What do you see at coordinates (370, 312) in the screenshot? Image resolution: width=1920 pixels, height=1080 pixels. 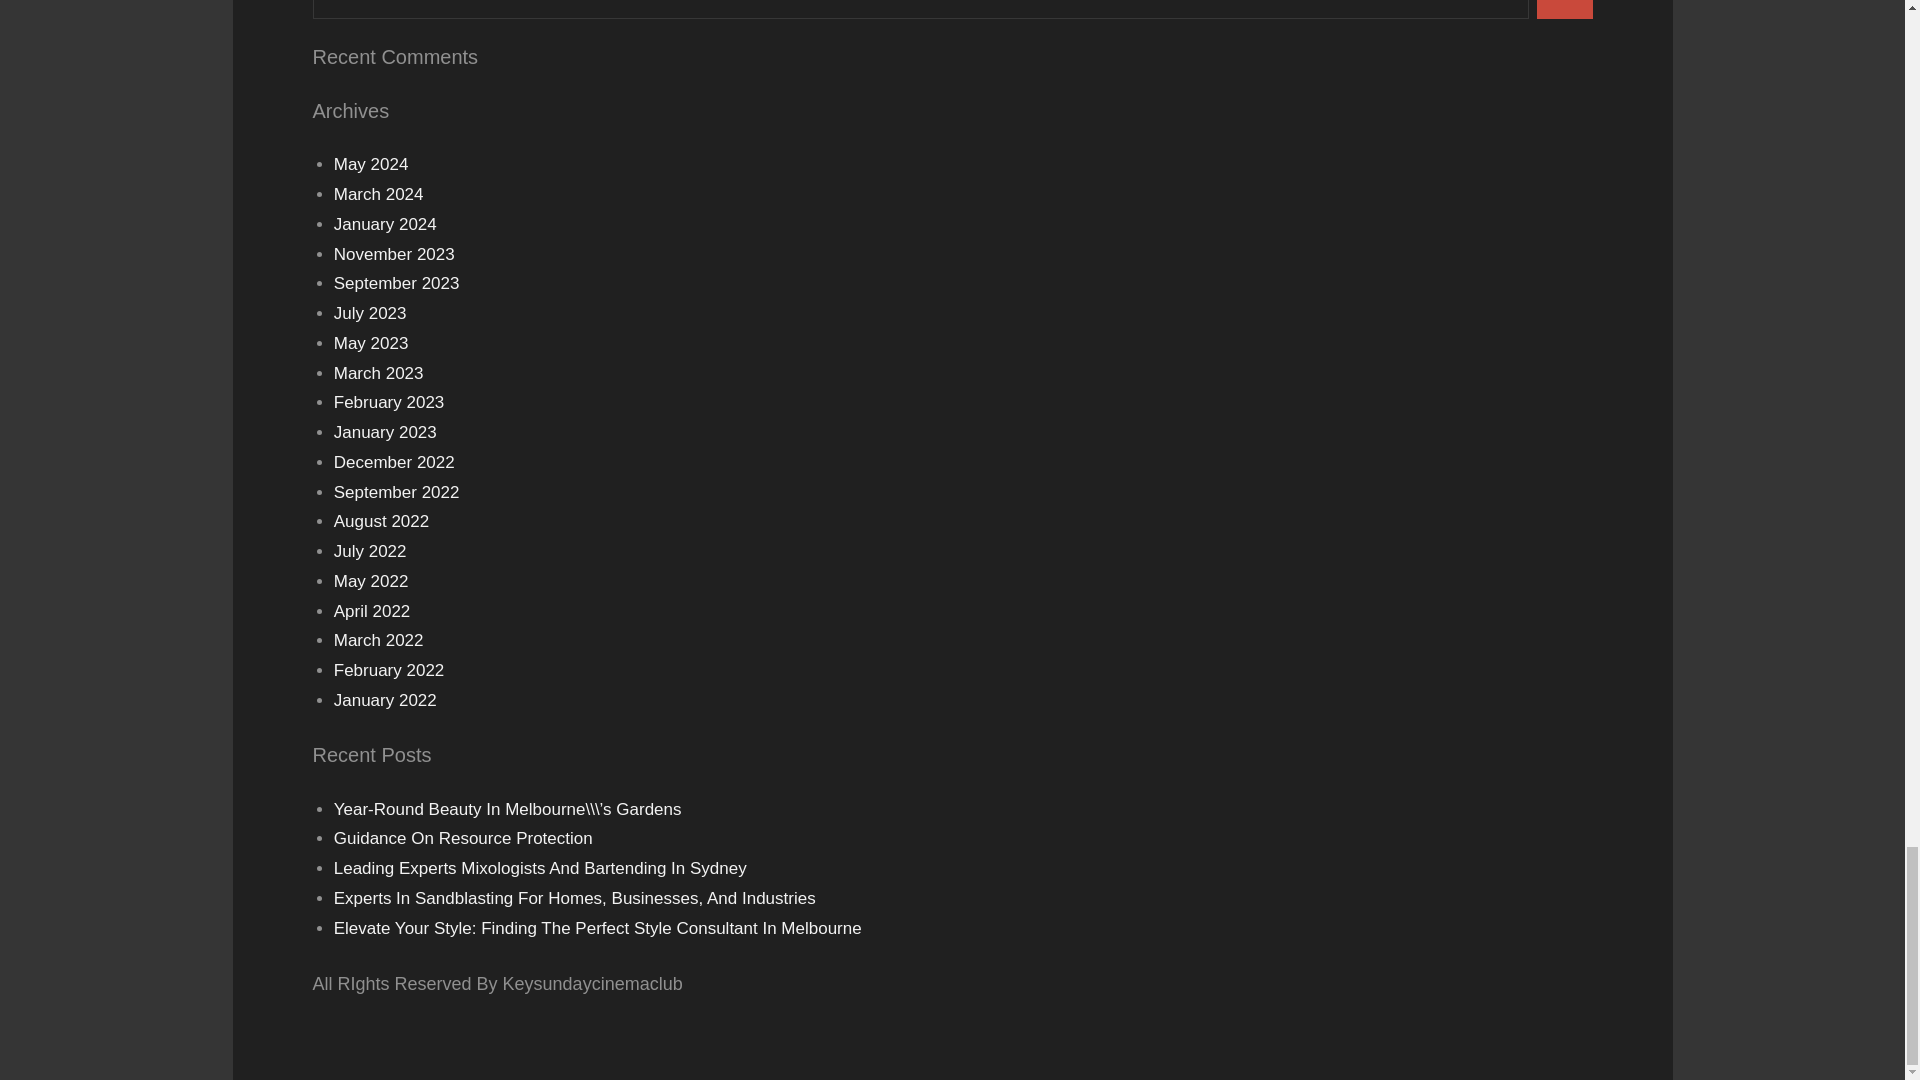 I see `July 2023` at bounding box center [370, 312].